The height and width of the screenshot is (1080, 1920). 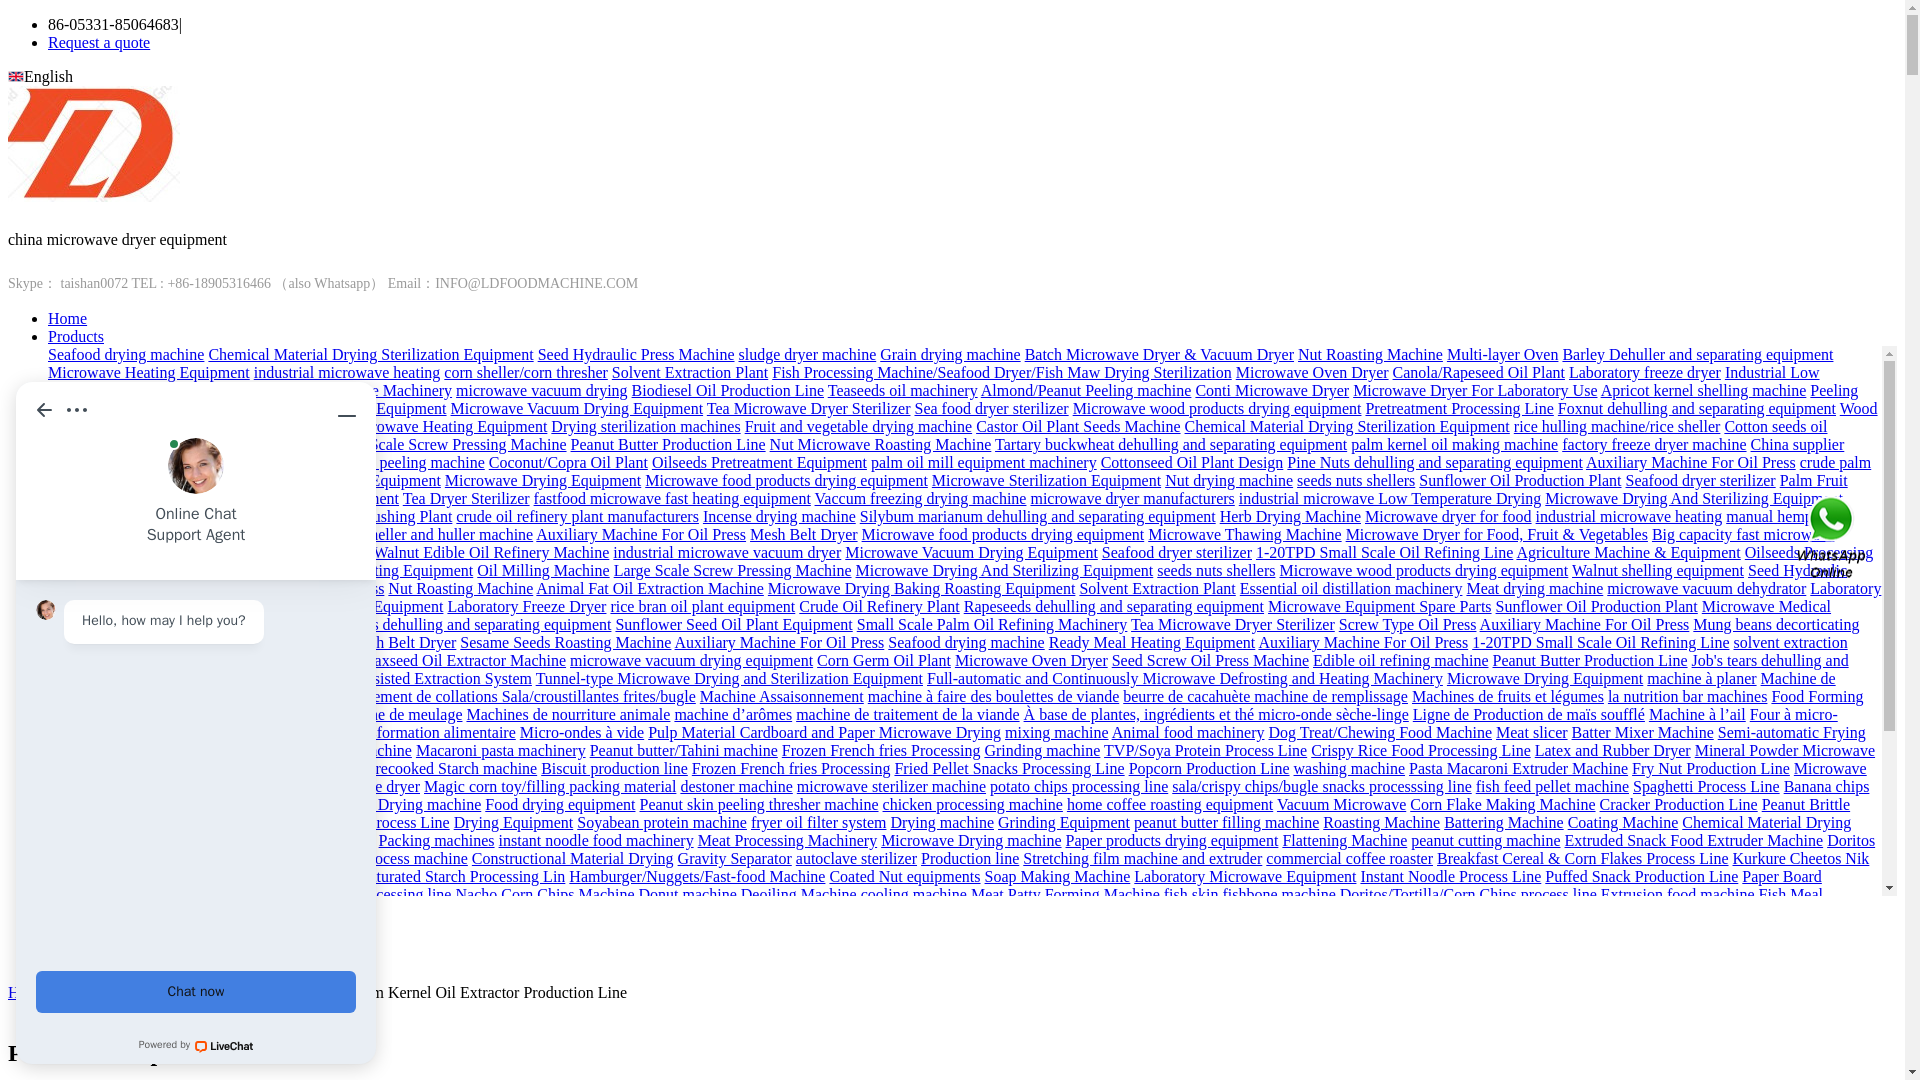 I want to click on Multi-layer Oven, so click(x=1503, y=354).